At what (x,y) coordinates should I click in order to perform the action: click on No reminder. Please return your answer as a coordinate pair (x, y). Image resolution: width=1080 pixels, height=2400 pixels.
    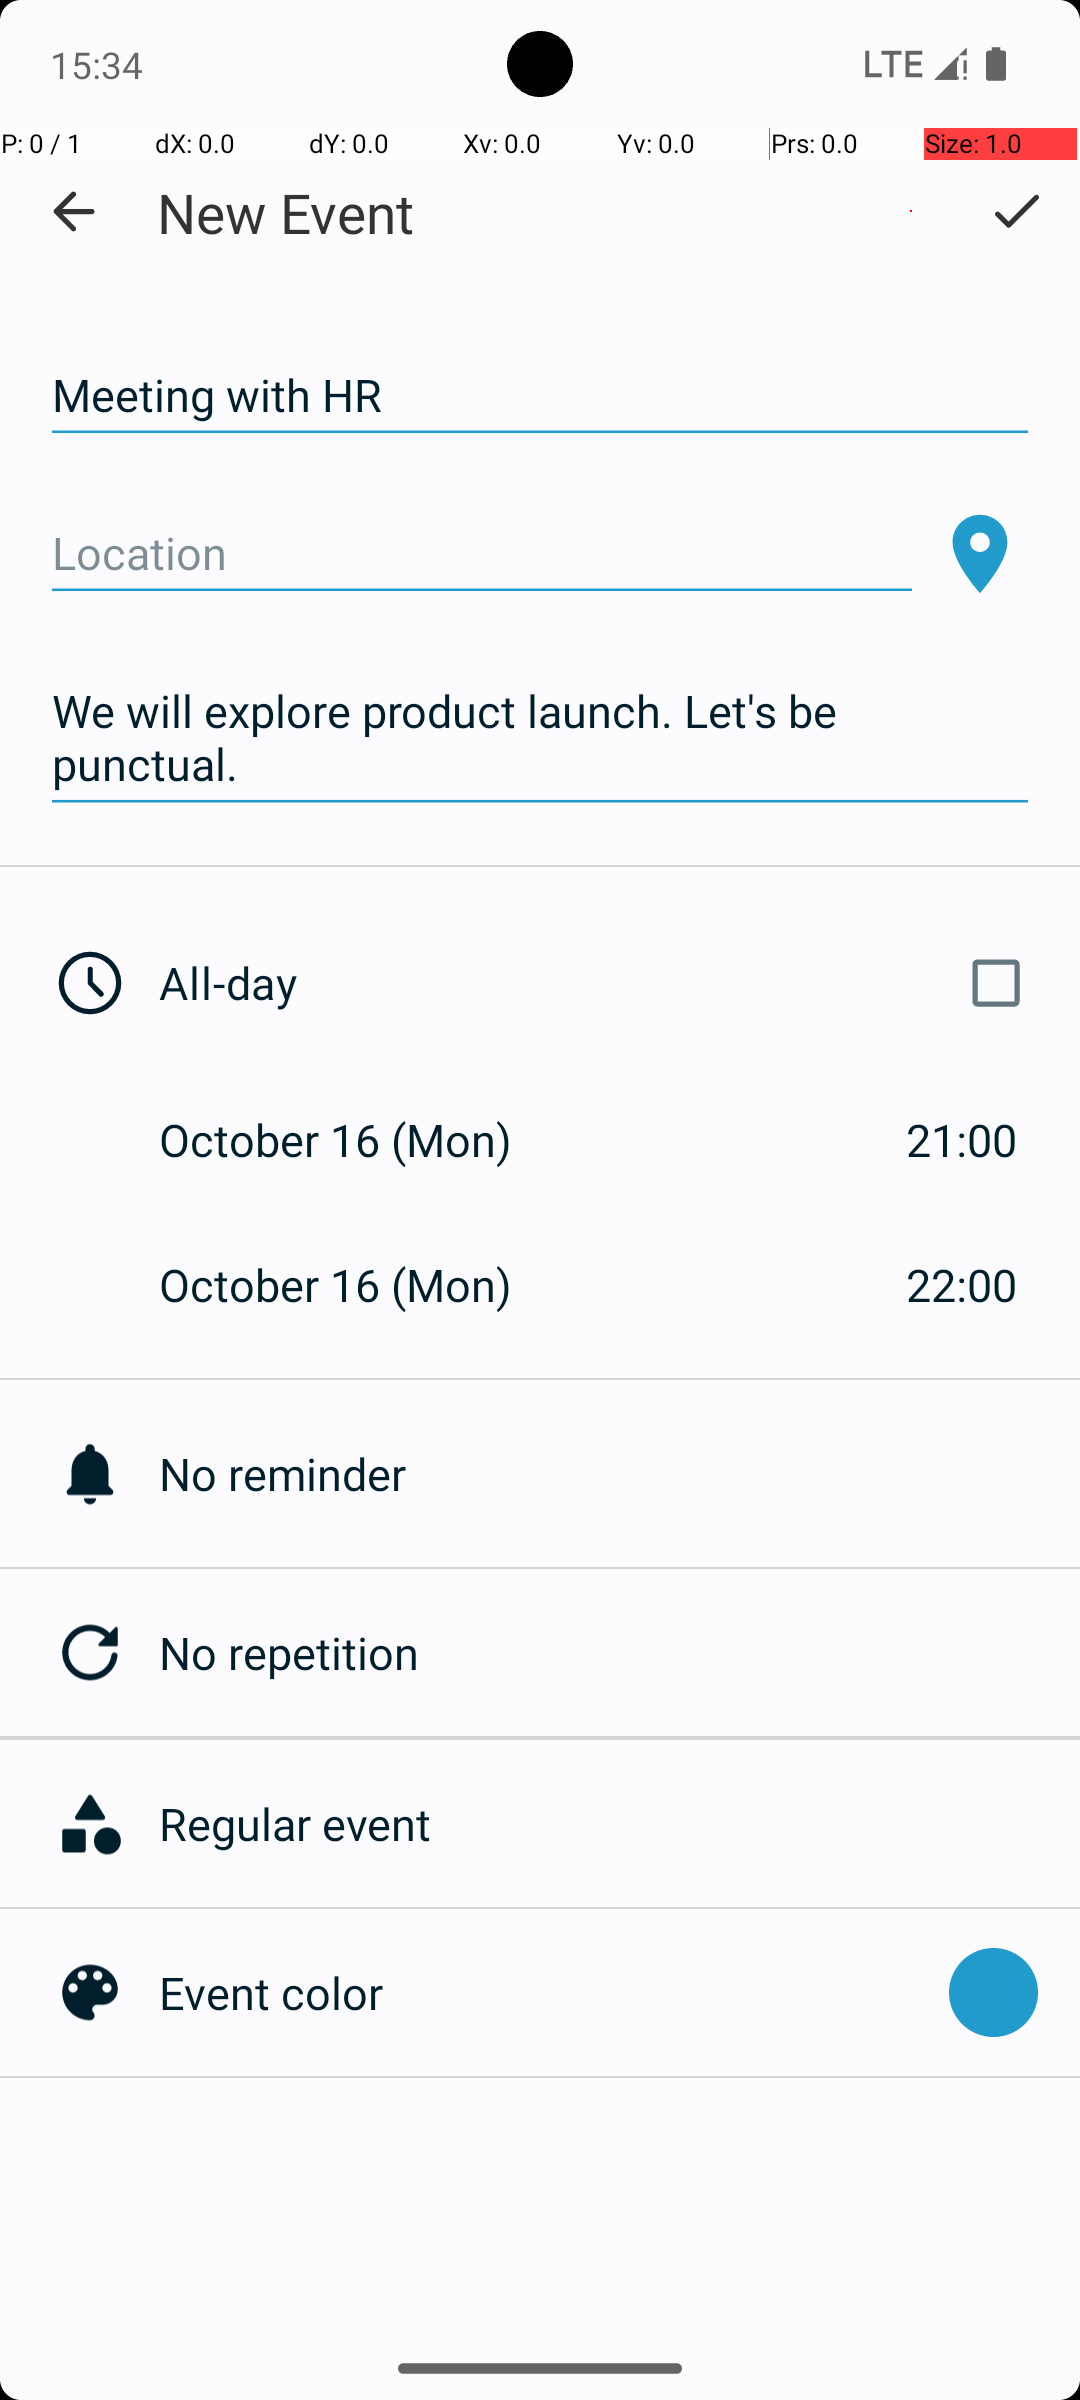
    Looking at the image, I should click on (620, 1474).